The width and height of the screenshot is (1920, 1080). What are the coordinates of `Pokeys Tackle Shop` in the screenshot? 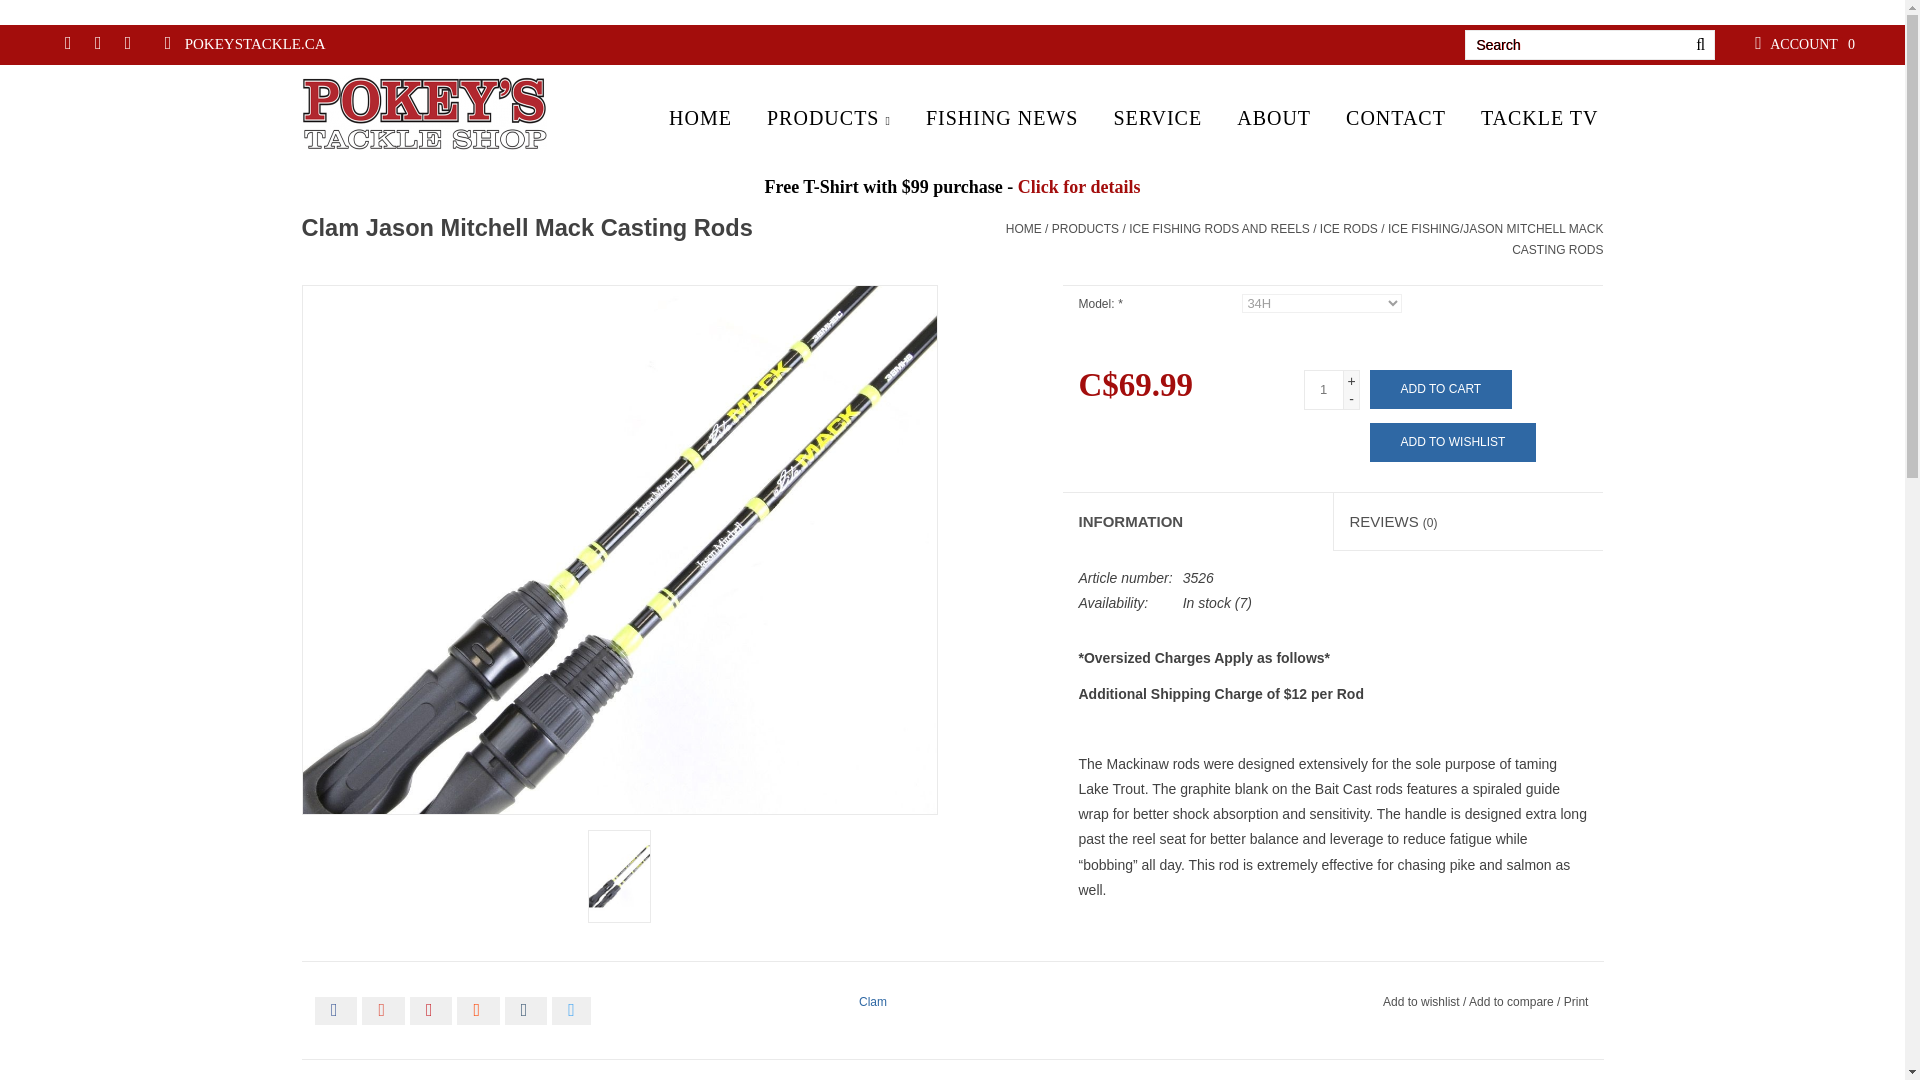 It's located at (434, 112).